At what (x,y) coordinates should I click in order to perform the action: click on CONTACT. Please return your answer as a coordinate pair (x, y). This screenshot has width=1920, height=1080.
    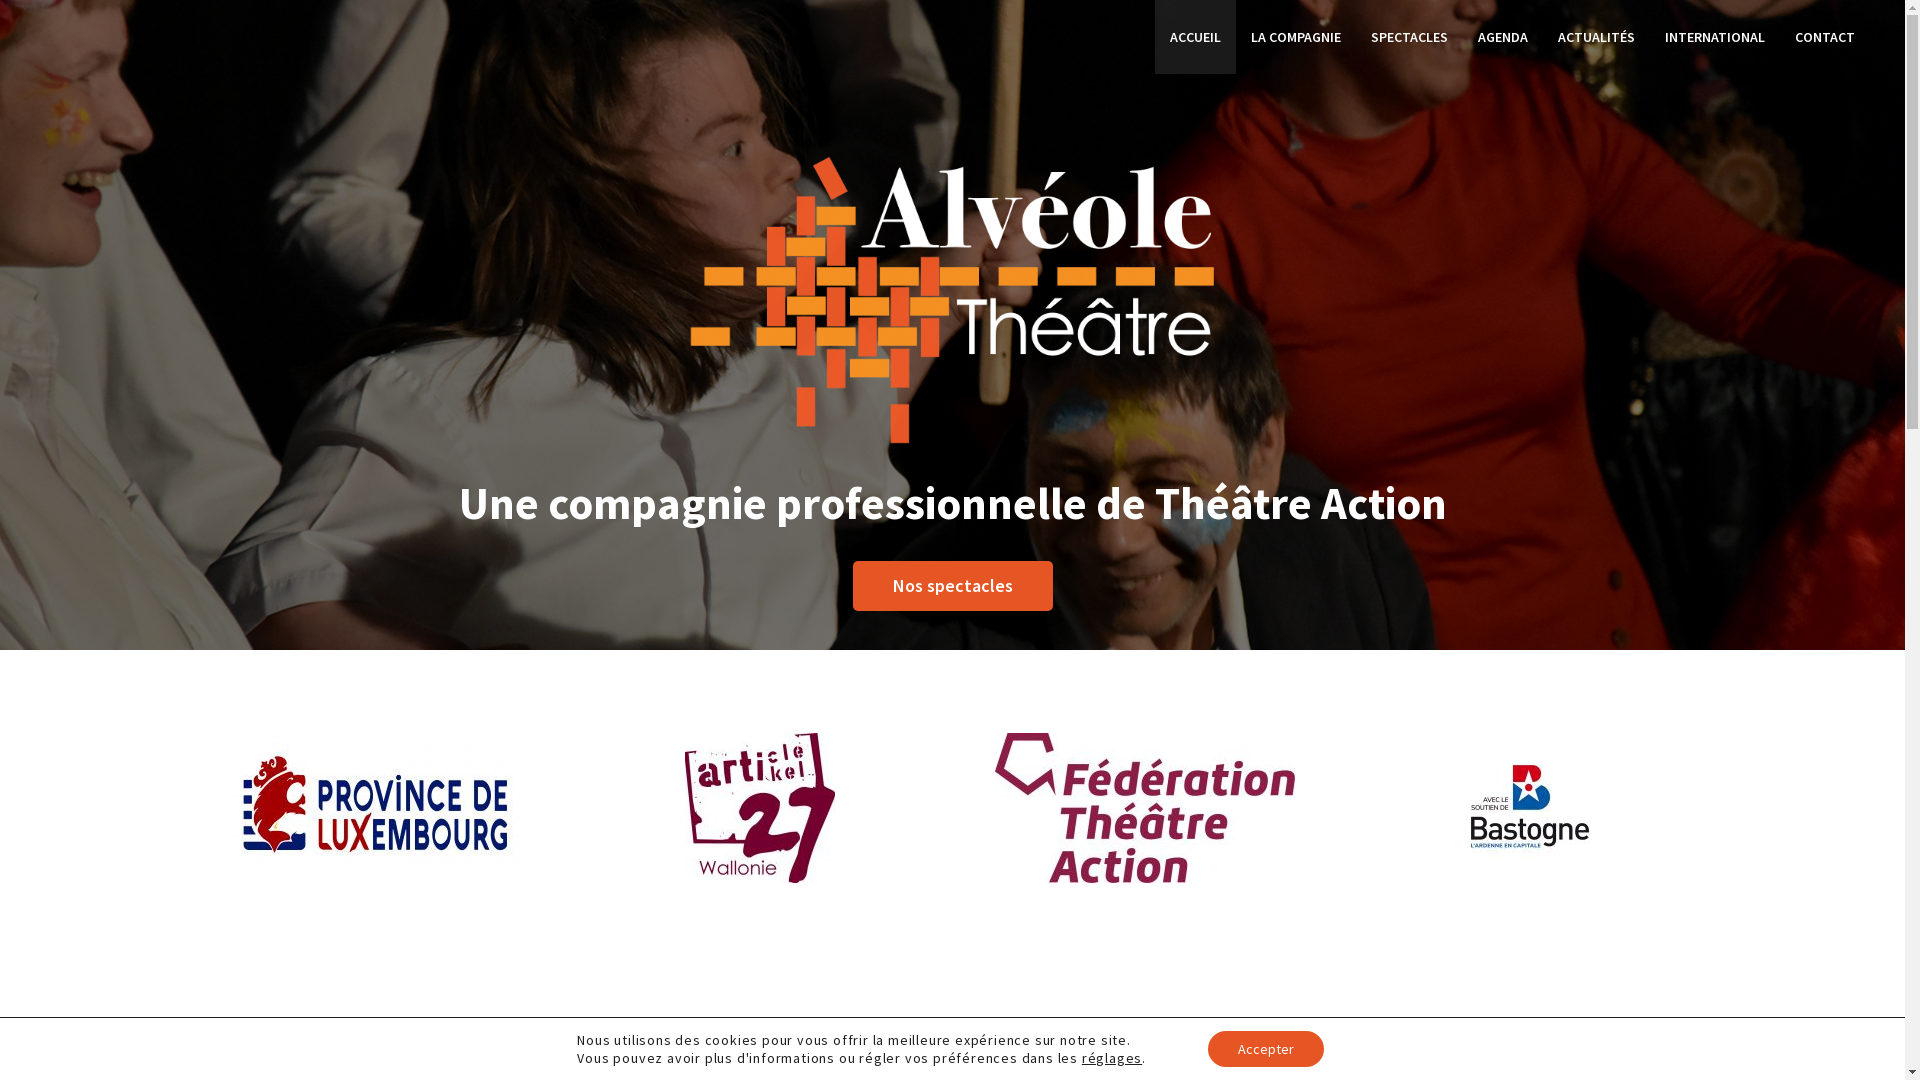
    Looking at the image, I should click on (1825, 37).